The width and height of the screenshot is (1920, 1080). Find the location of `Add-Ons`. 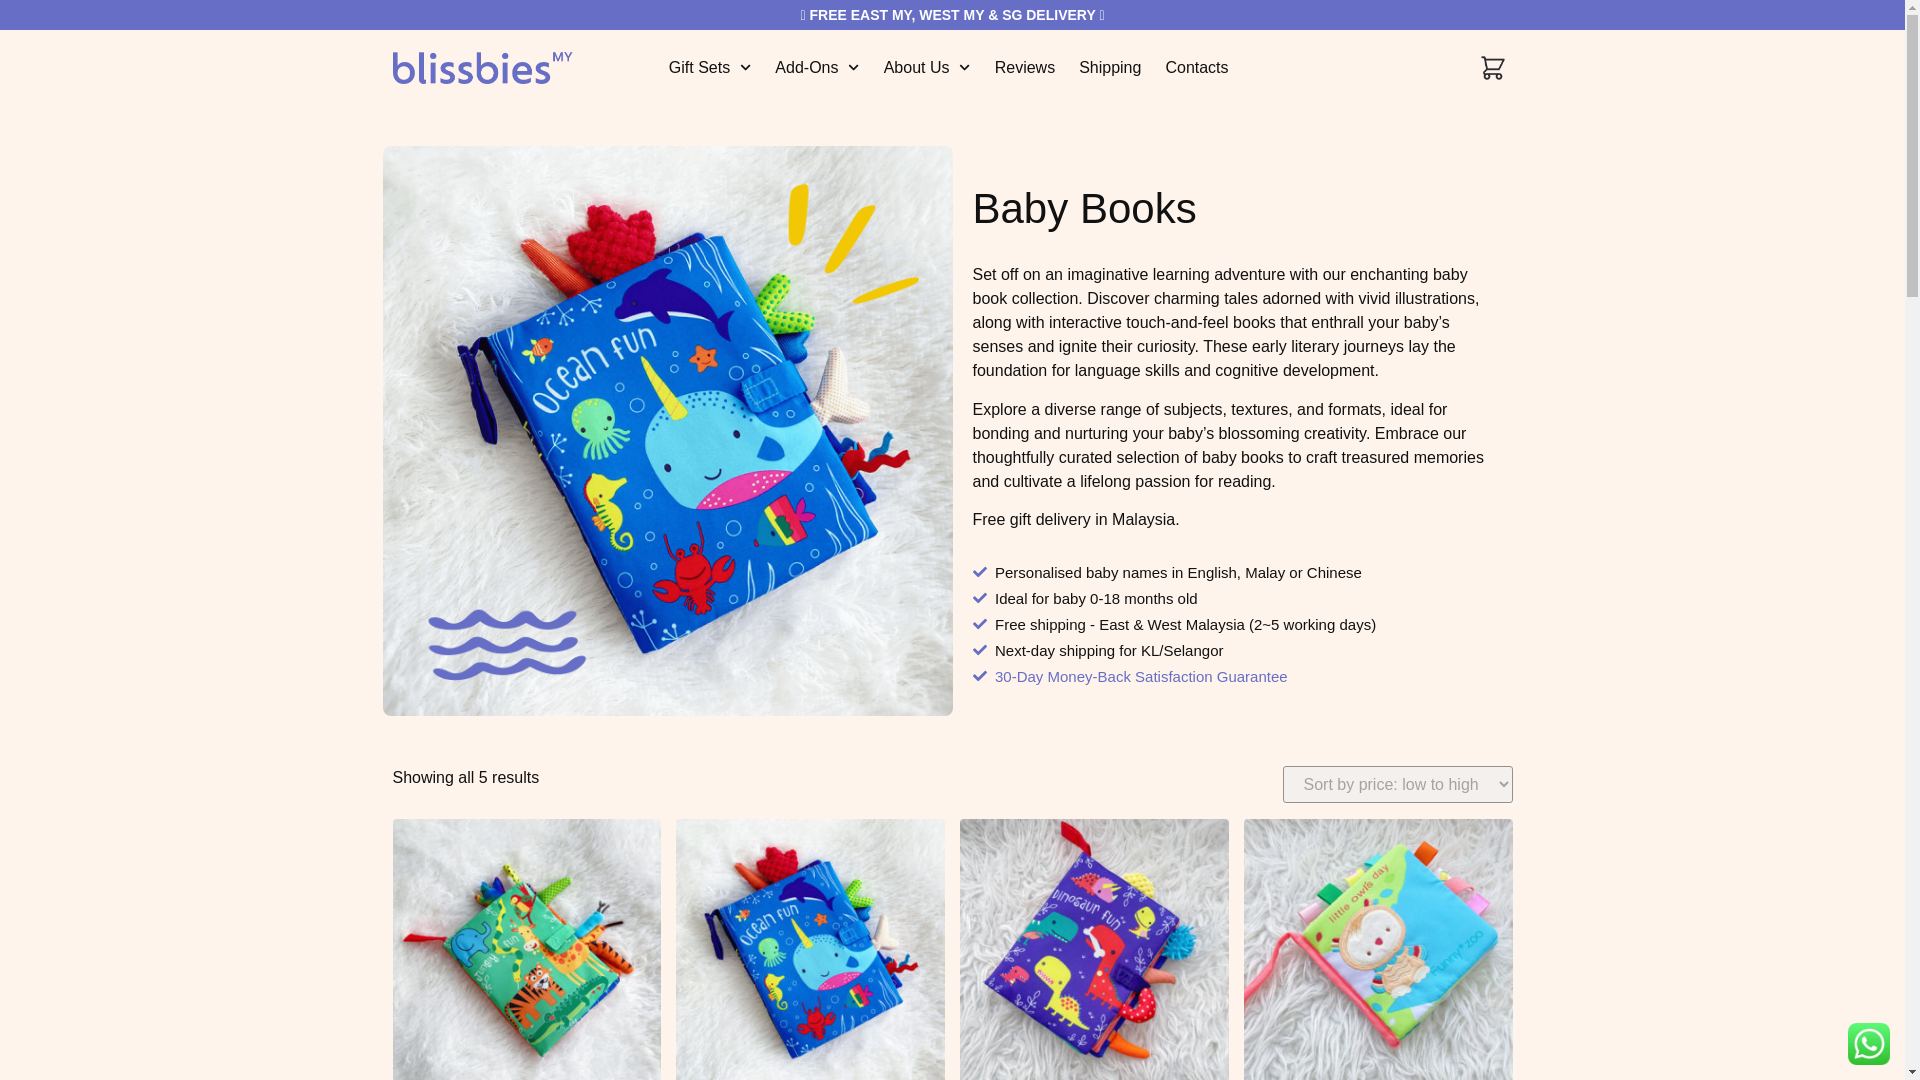

Add-Ons is located at coordinates (816, 68).